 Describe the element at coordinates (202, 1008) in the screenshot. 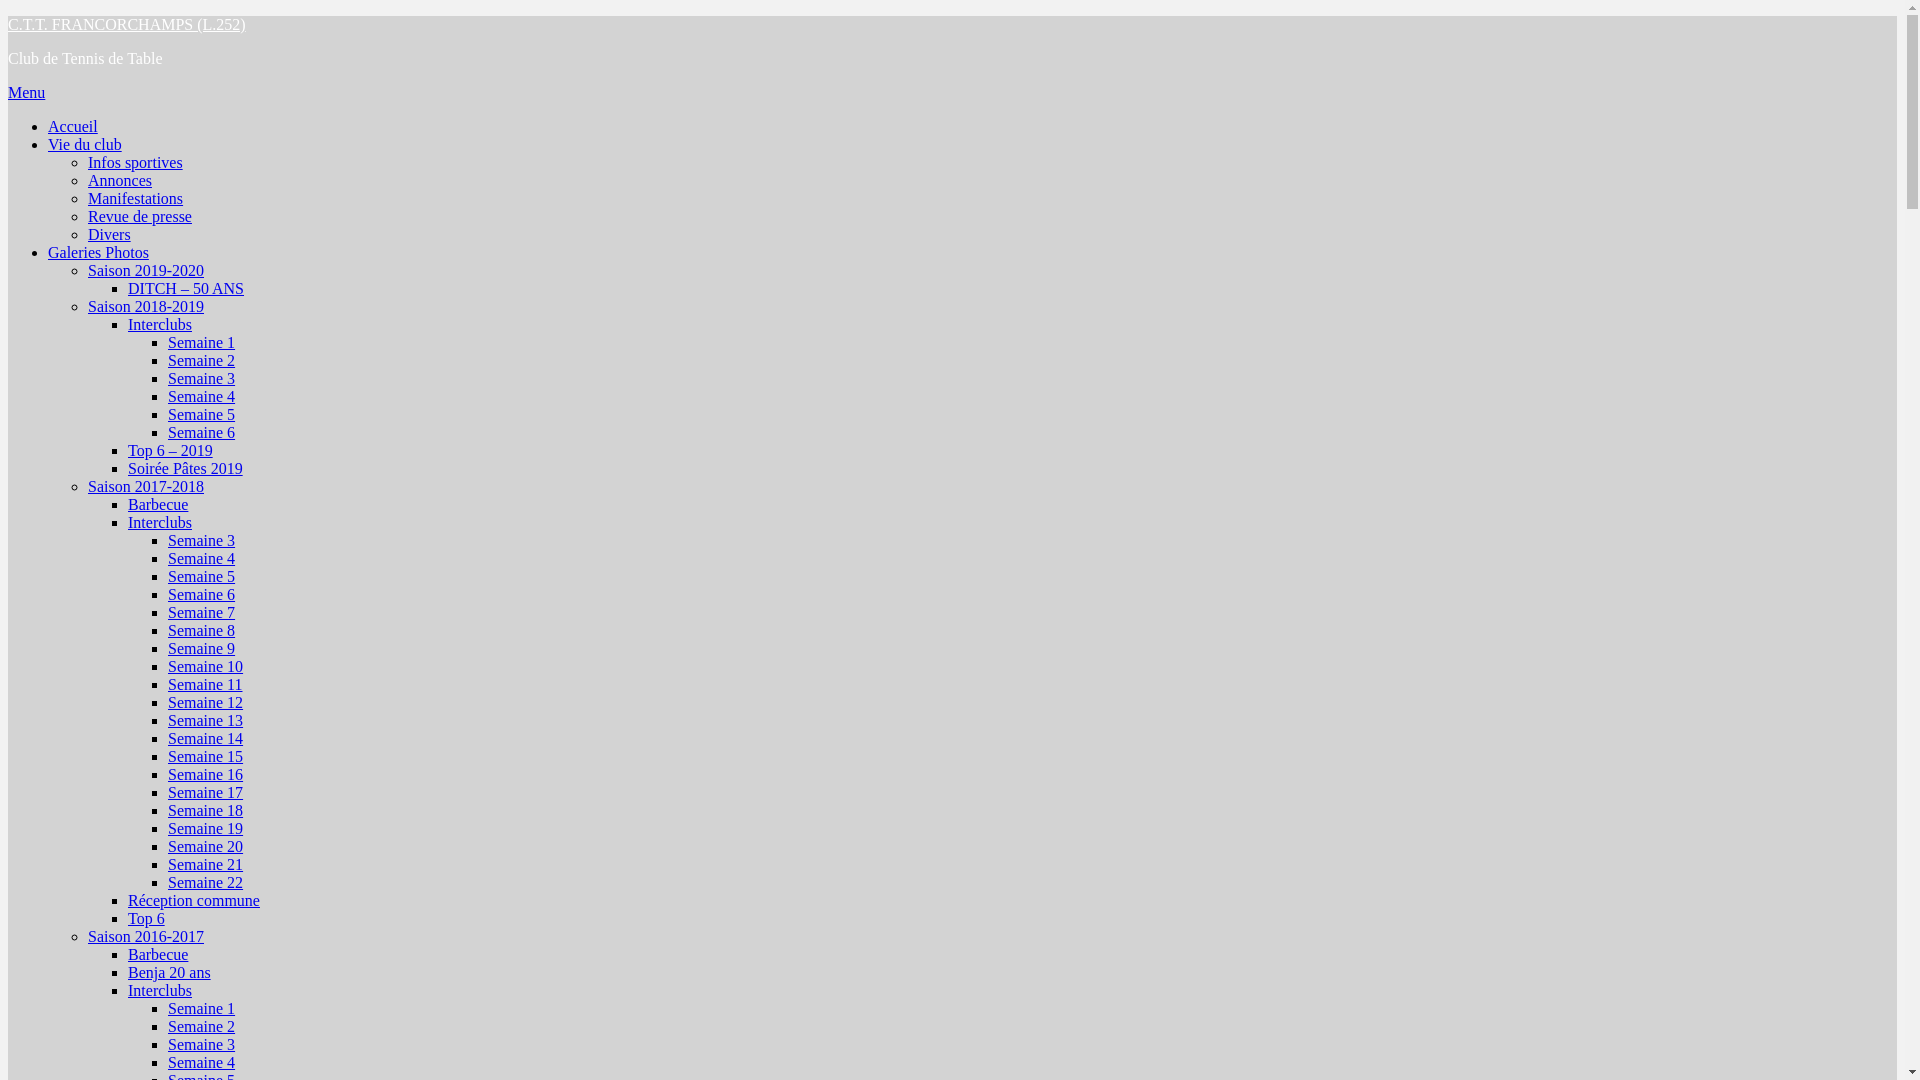

I see `Semaine 1` at that location.